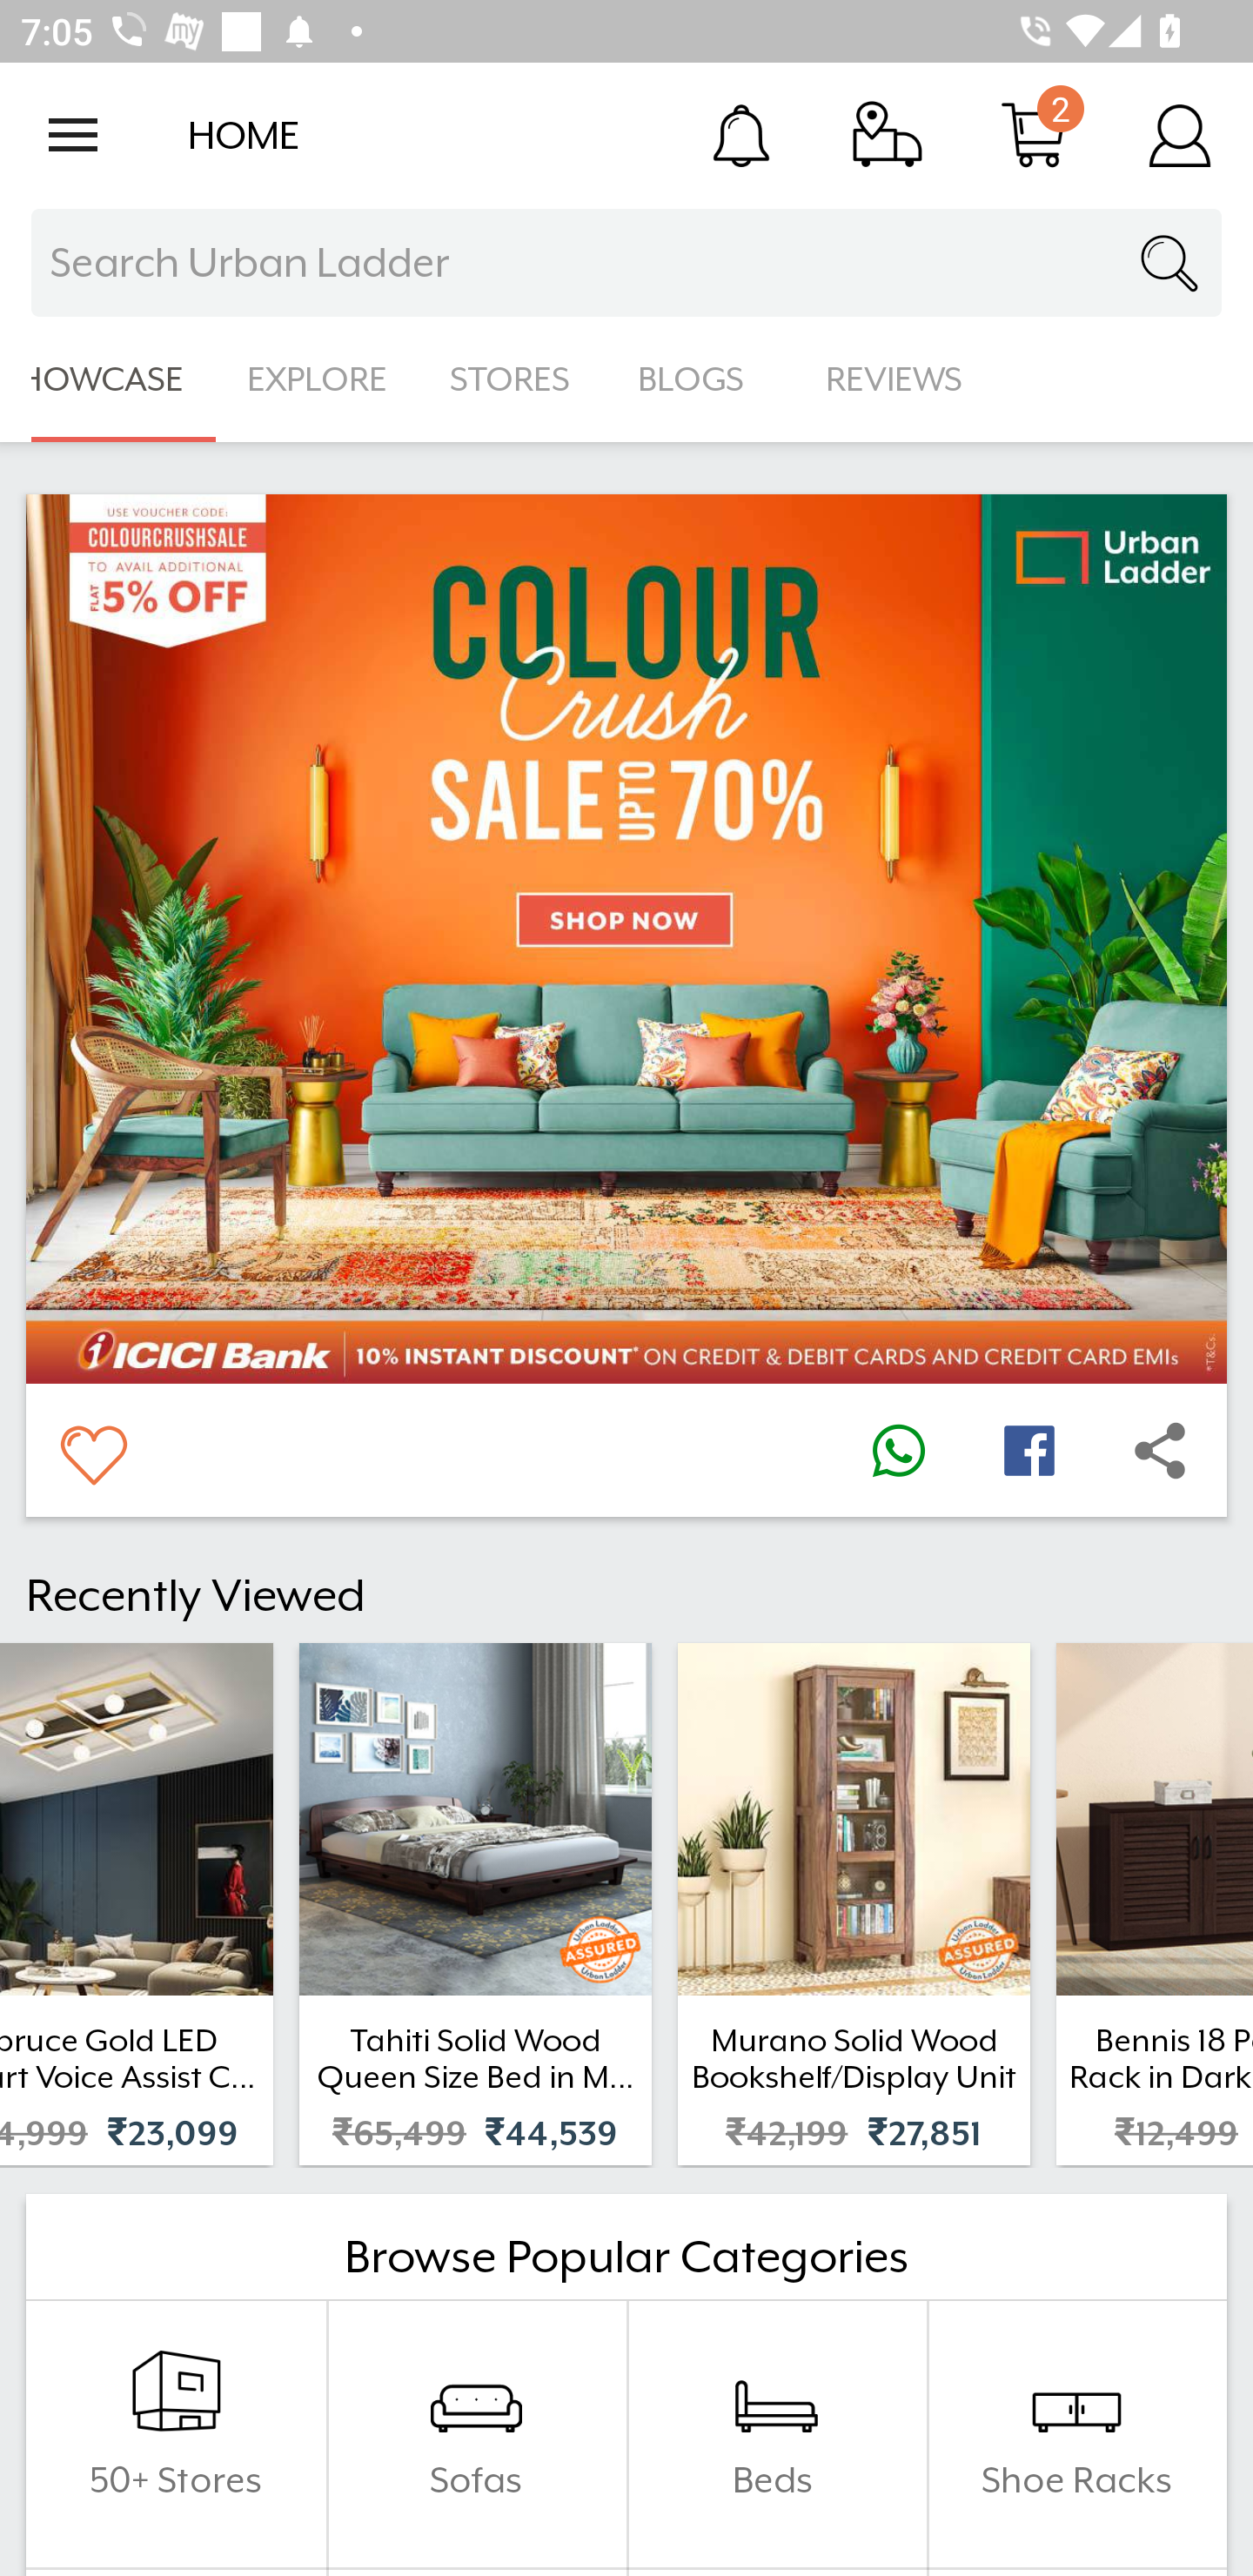  What do you see at coordinates (476, 2434) in the screenshot?
I see `Sofas` at bounding box center [476, 2434].